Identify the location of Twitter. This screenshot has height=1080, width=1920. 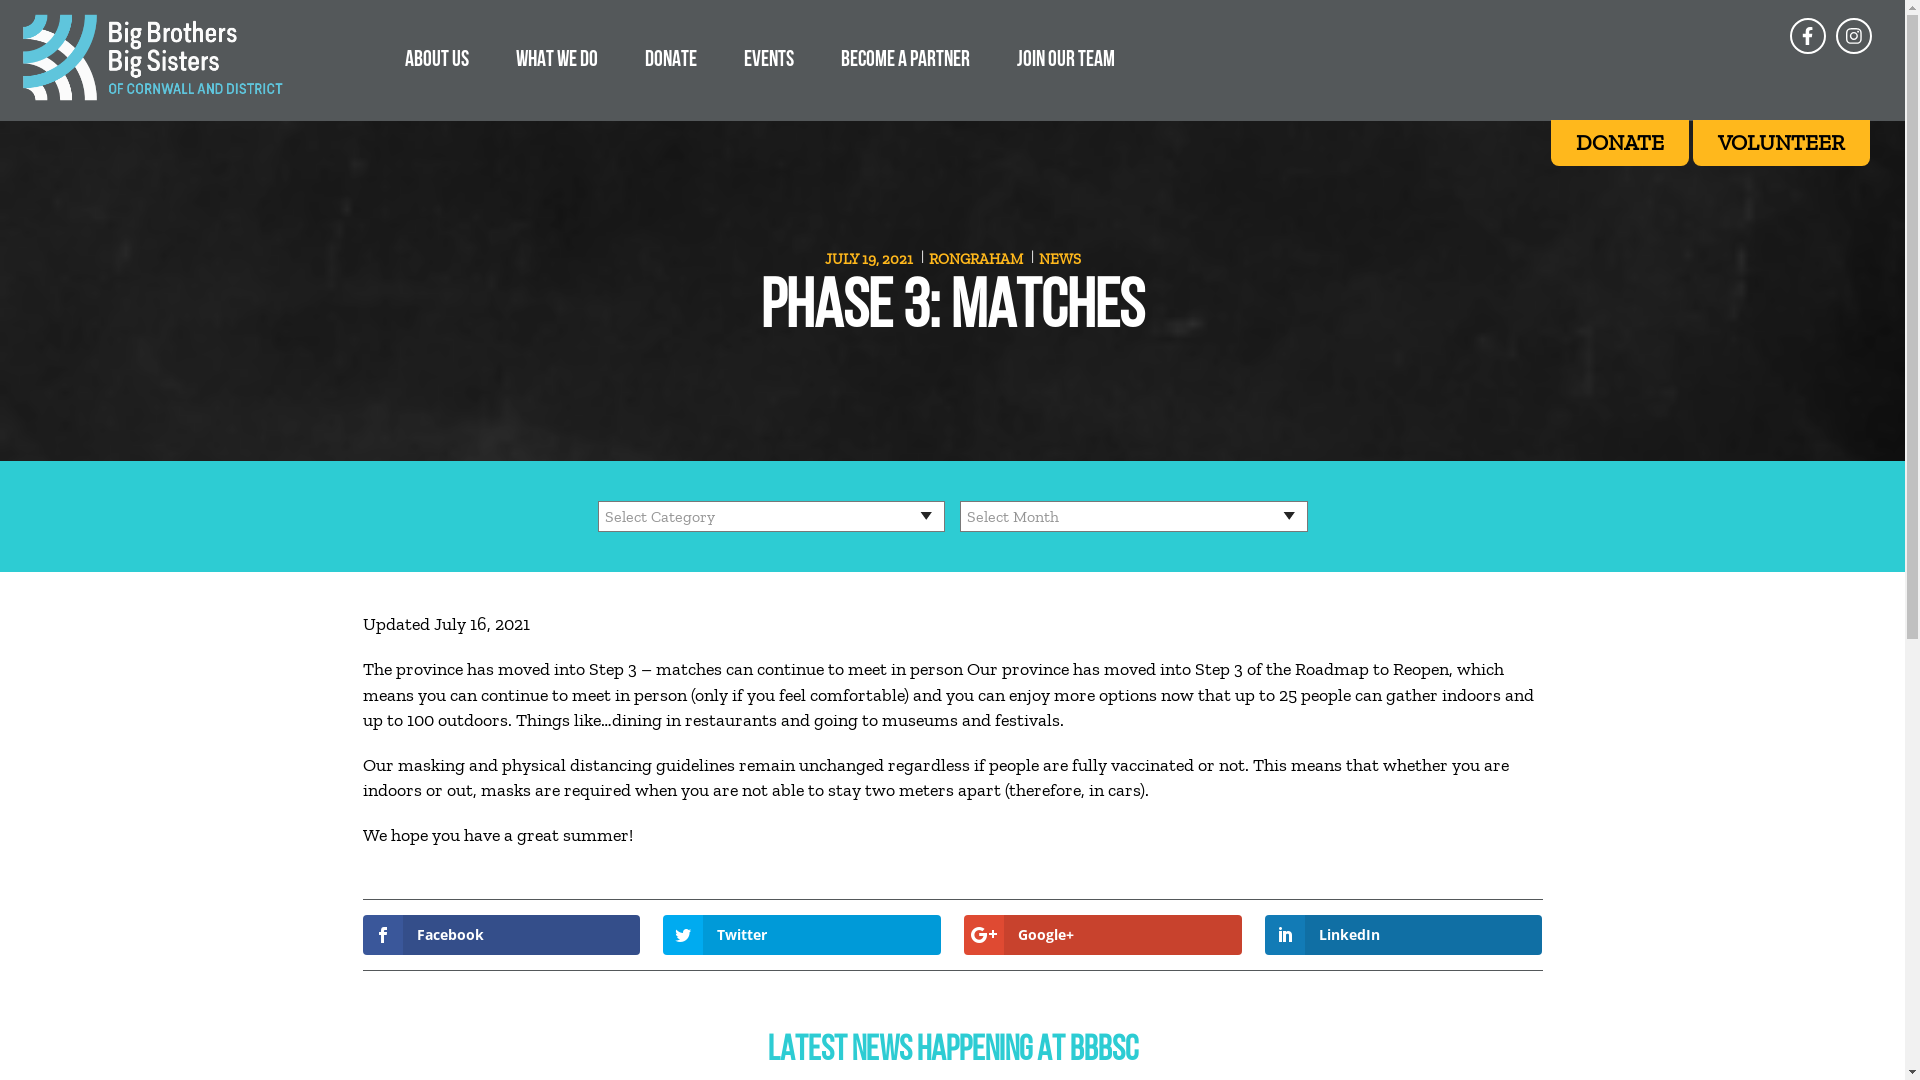
(802, 935).